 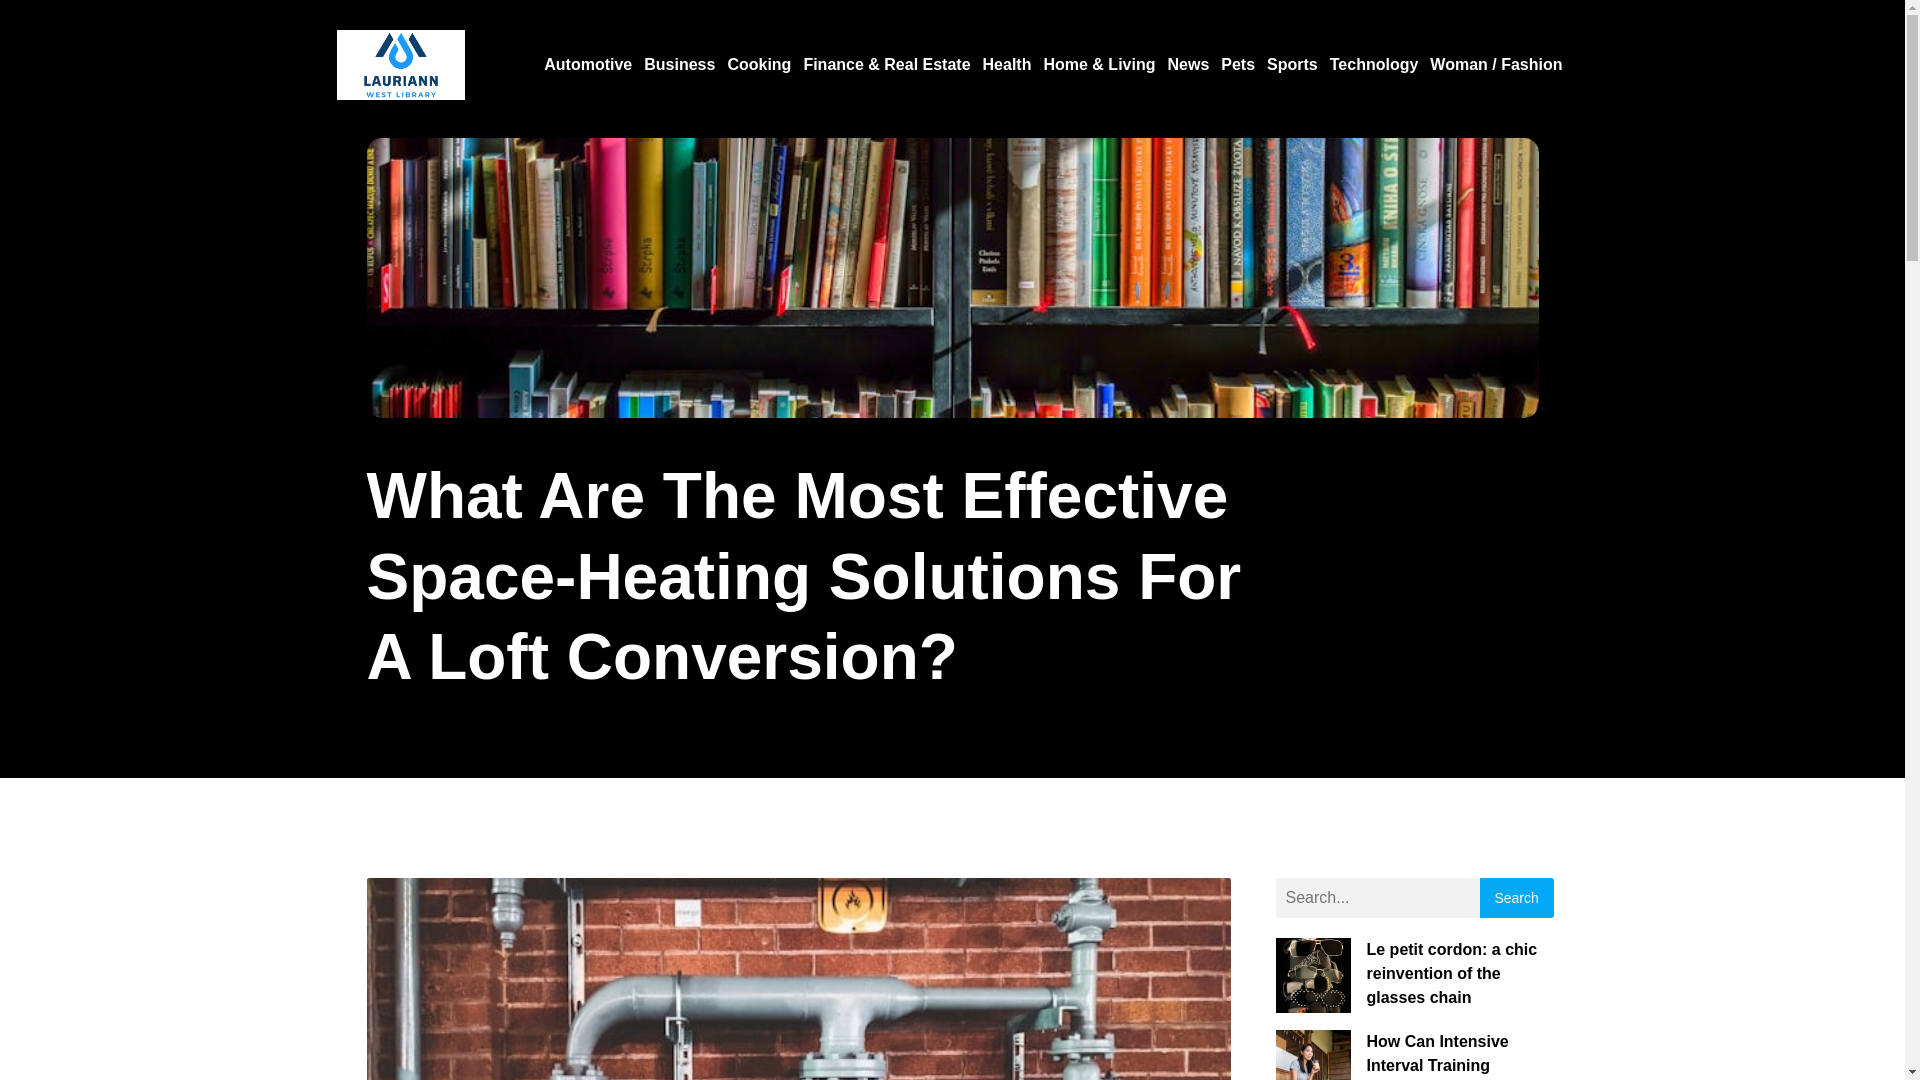 I want to click on Cooking, so click(x=758, y=65).